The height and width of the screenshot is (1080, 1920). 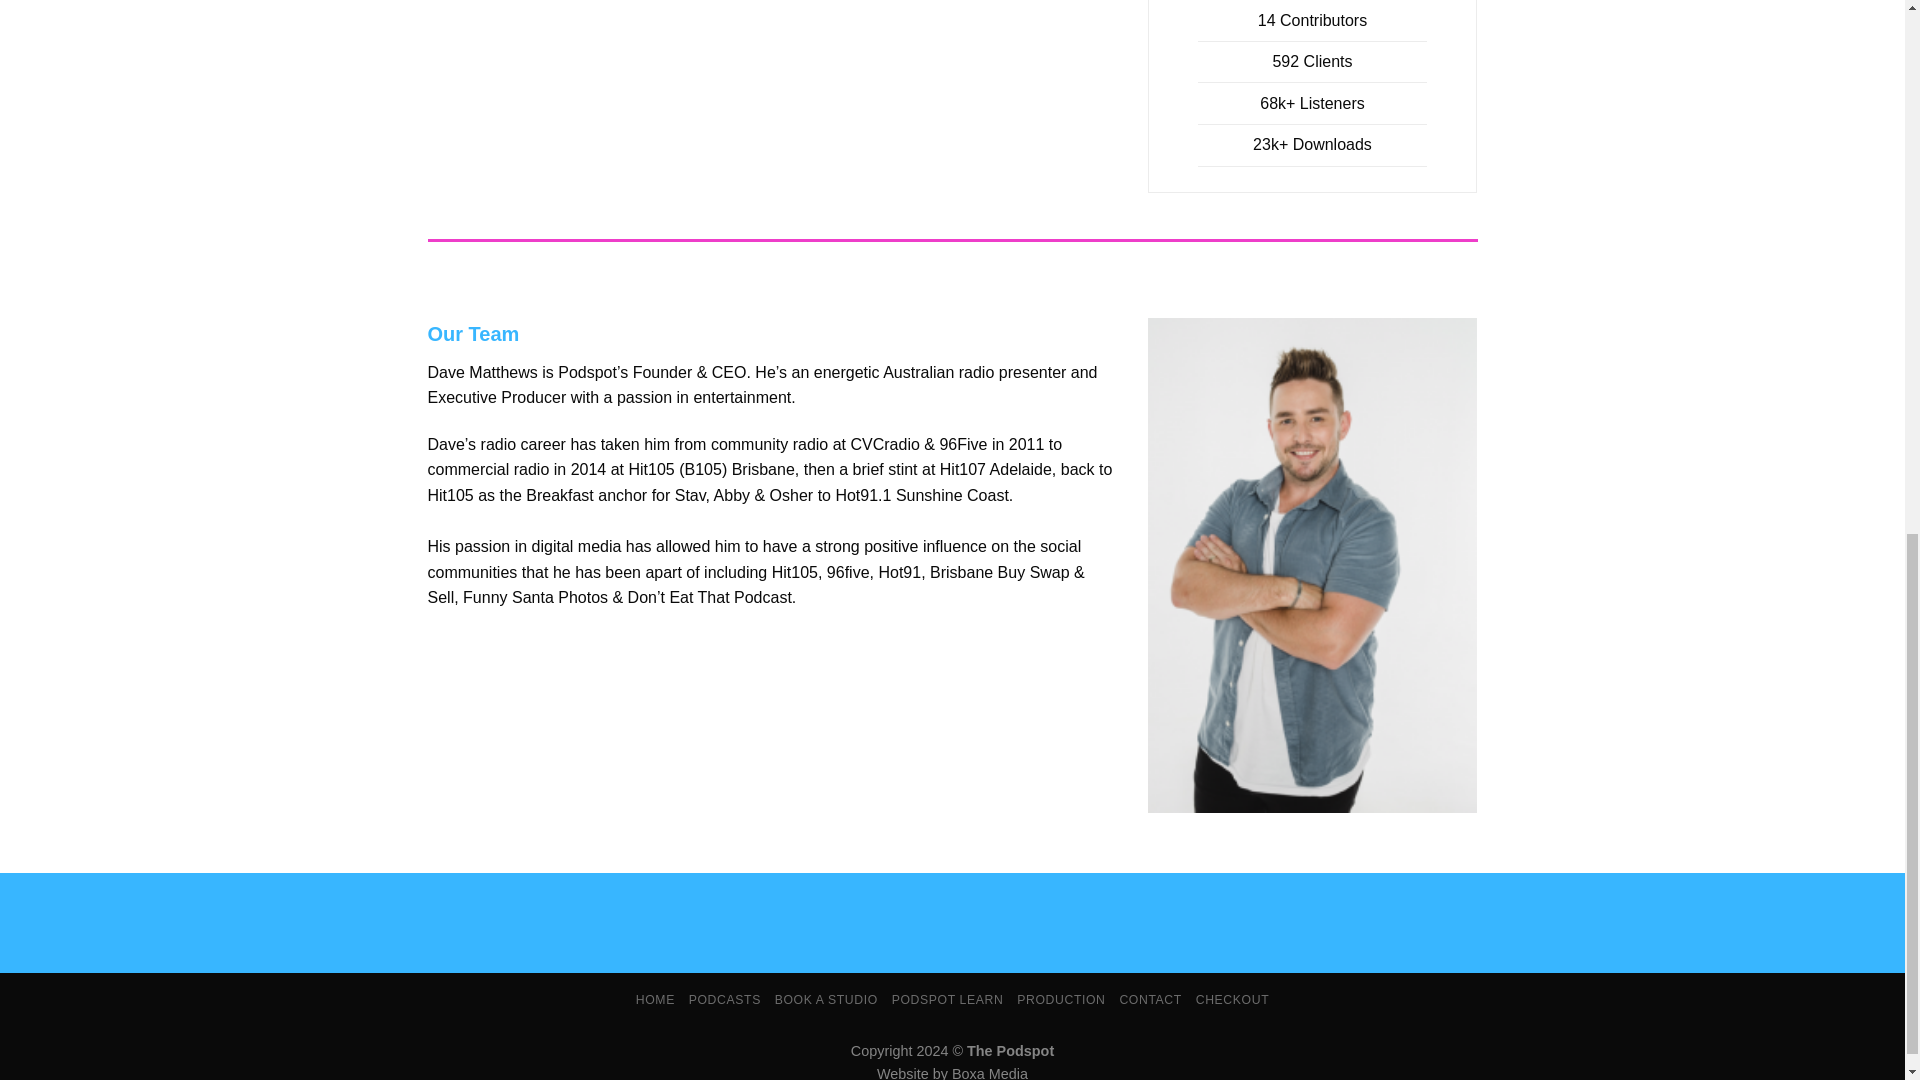 What do you see at coordinates (655, 999) in the screenshot?
I see `HOME` at bounding box center [655, 999].